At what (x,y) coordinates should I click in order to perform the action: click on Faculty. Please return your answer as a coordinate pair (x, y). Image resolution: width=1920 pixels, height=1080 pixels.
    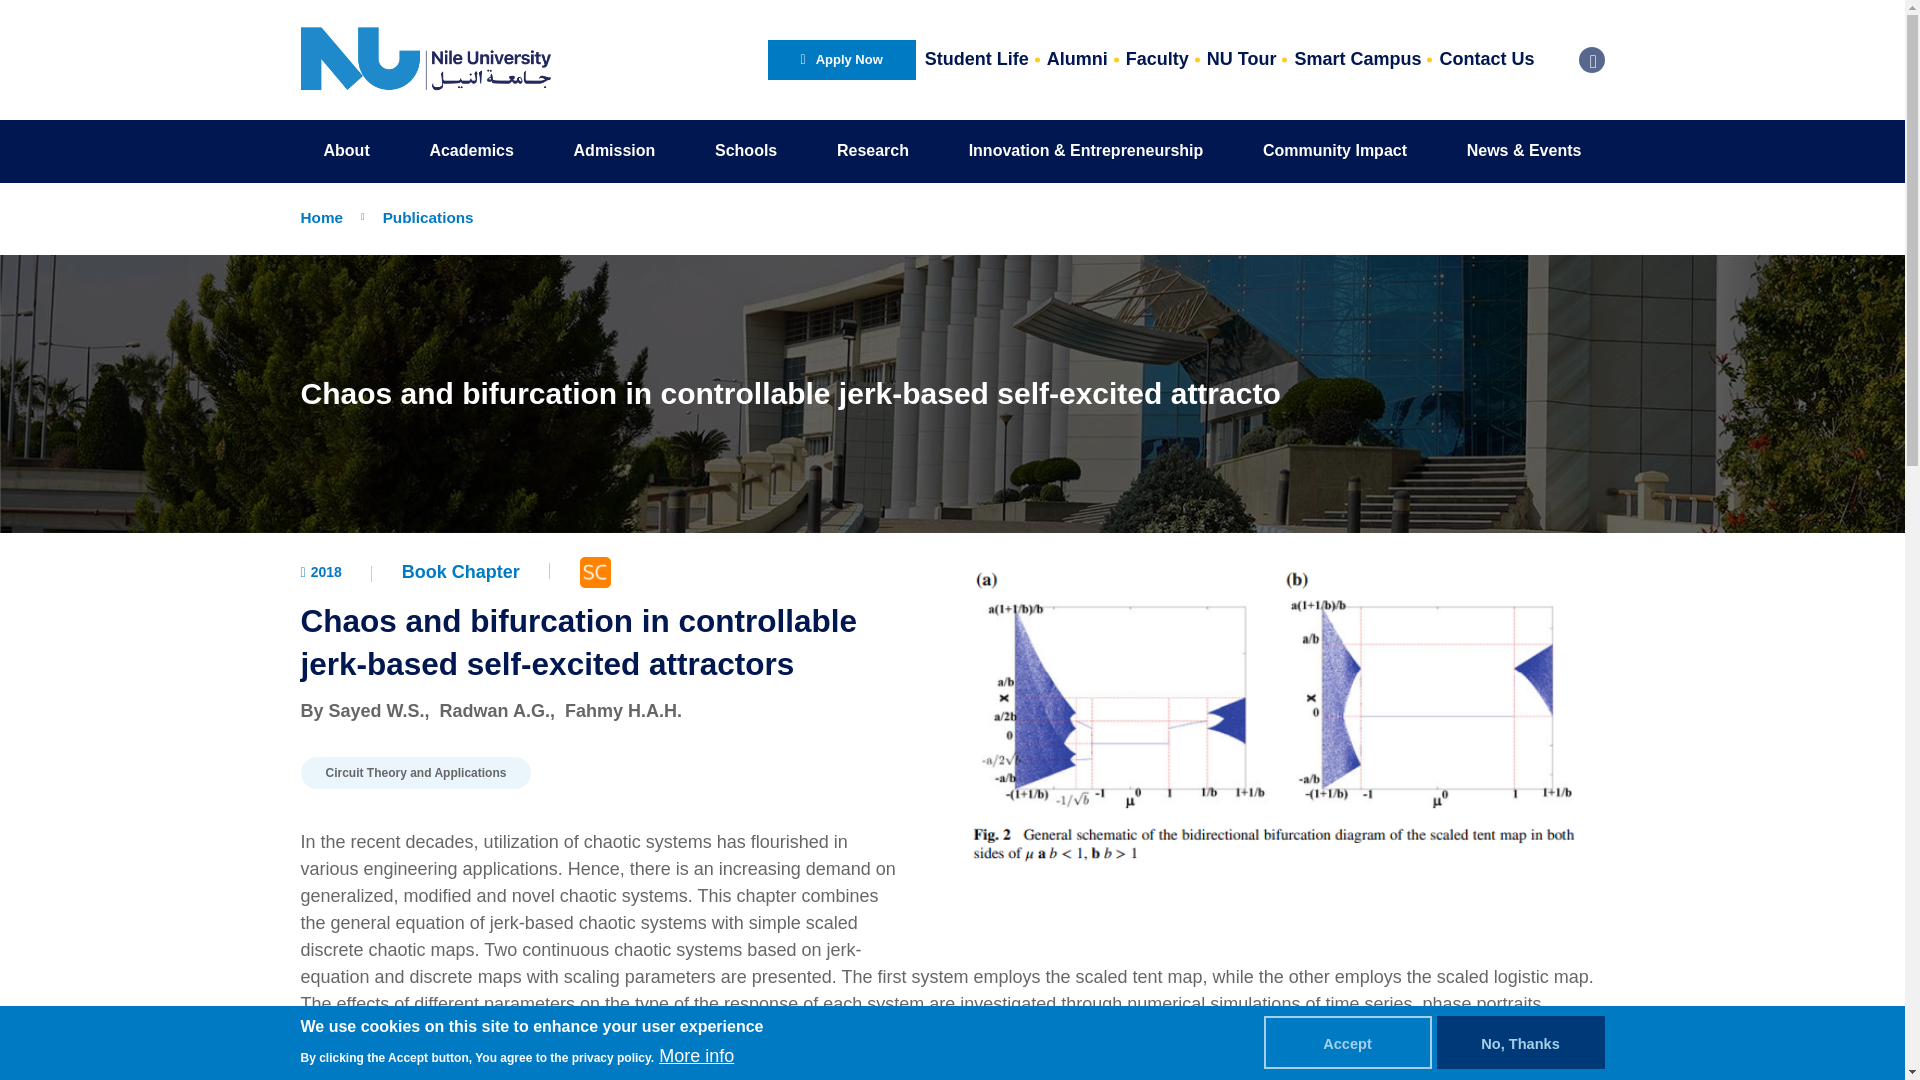
    Looking at the image, I should click on (1158, 60).